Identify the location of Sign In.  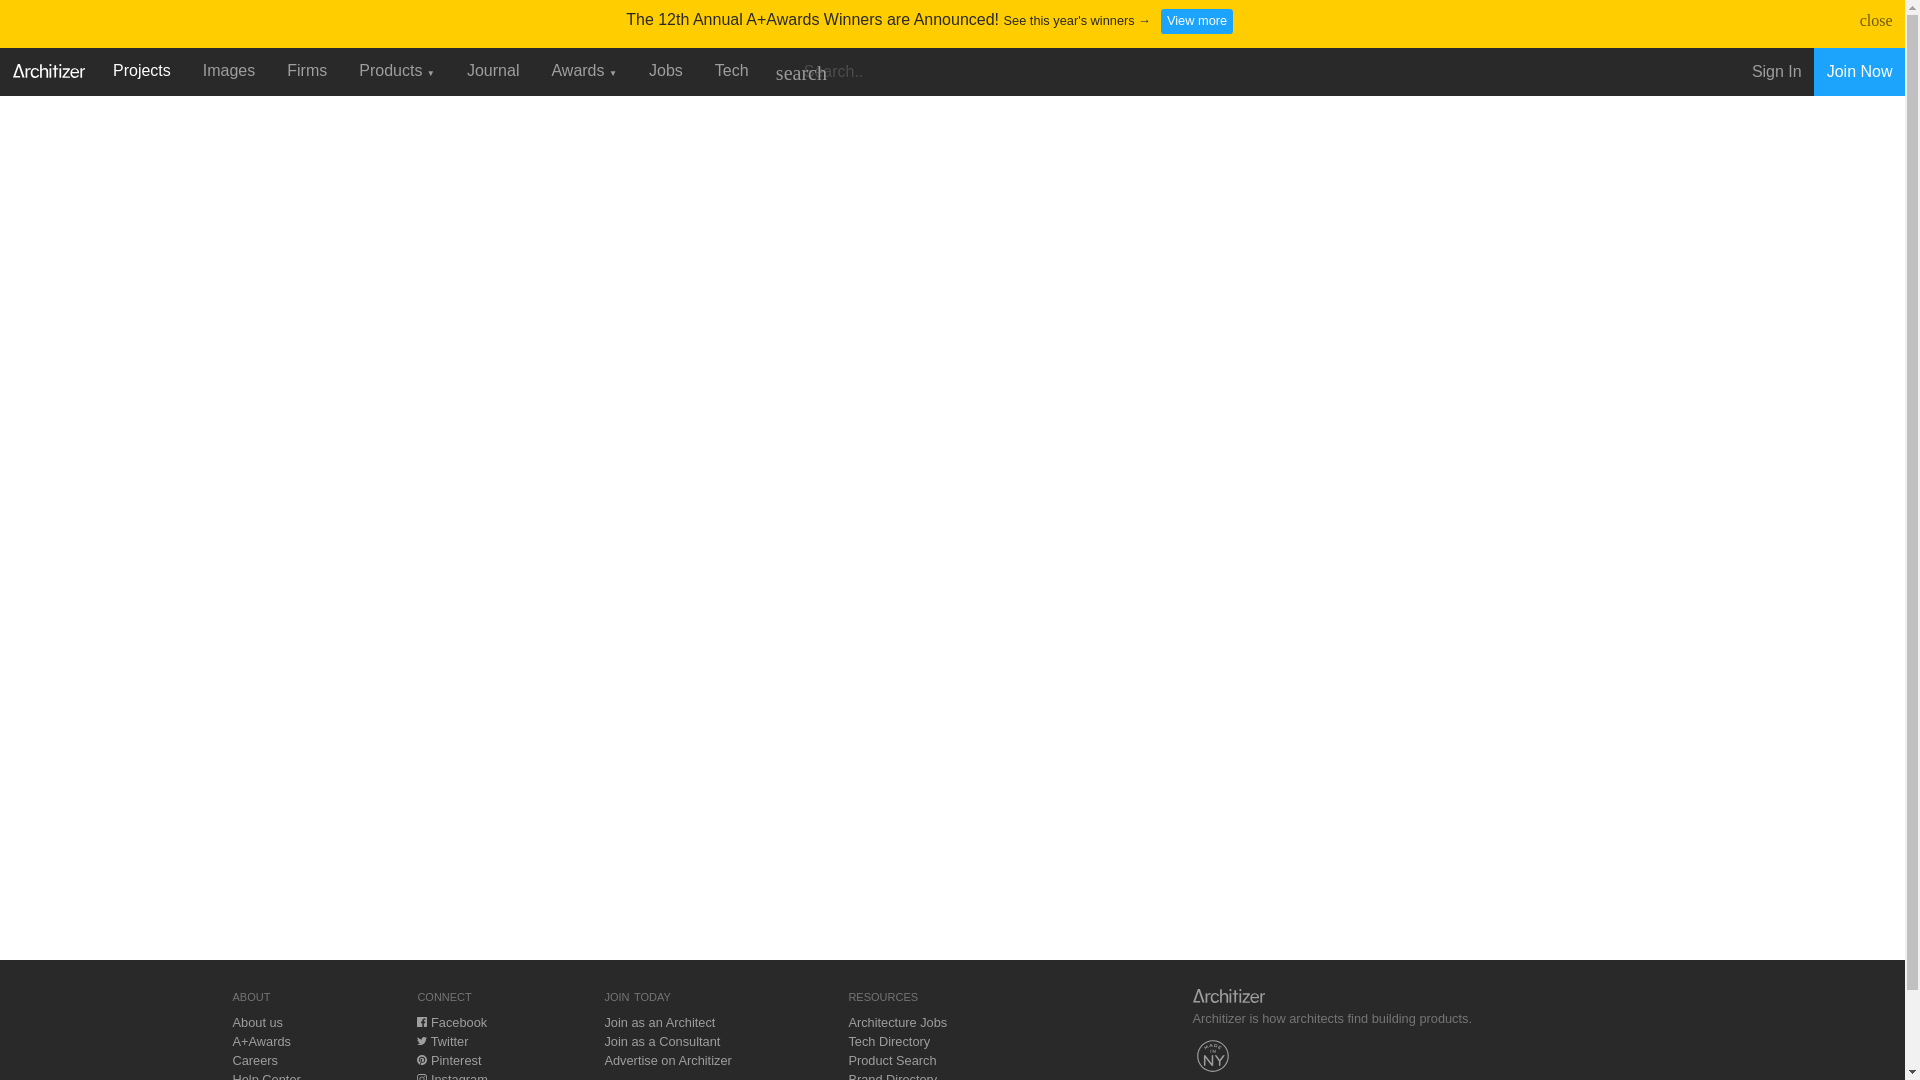
(1776, 72).